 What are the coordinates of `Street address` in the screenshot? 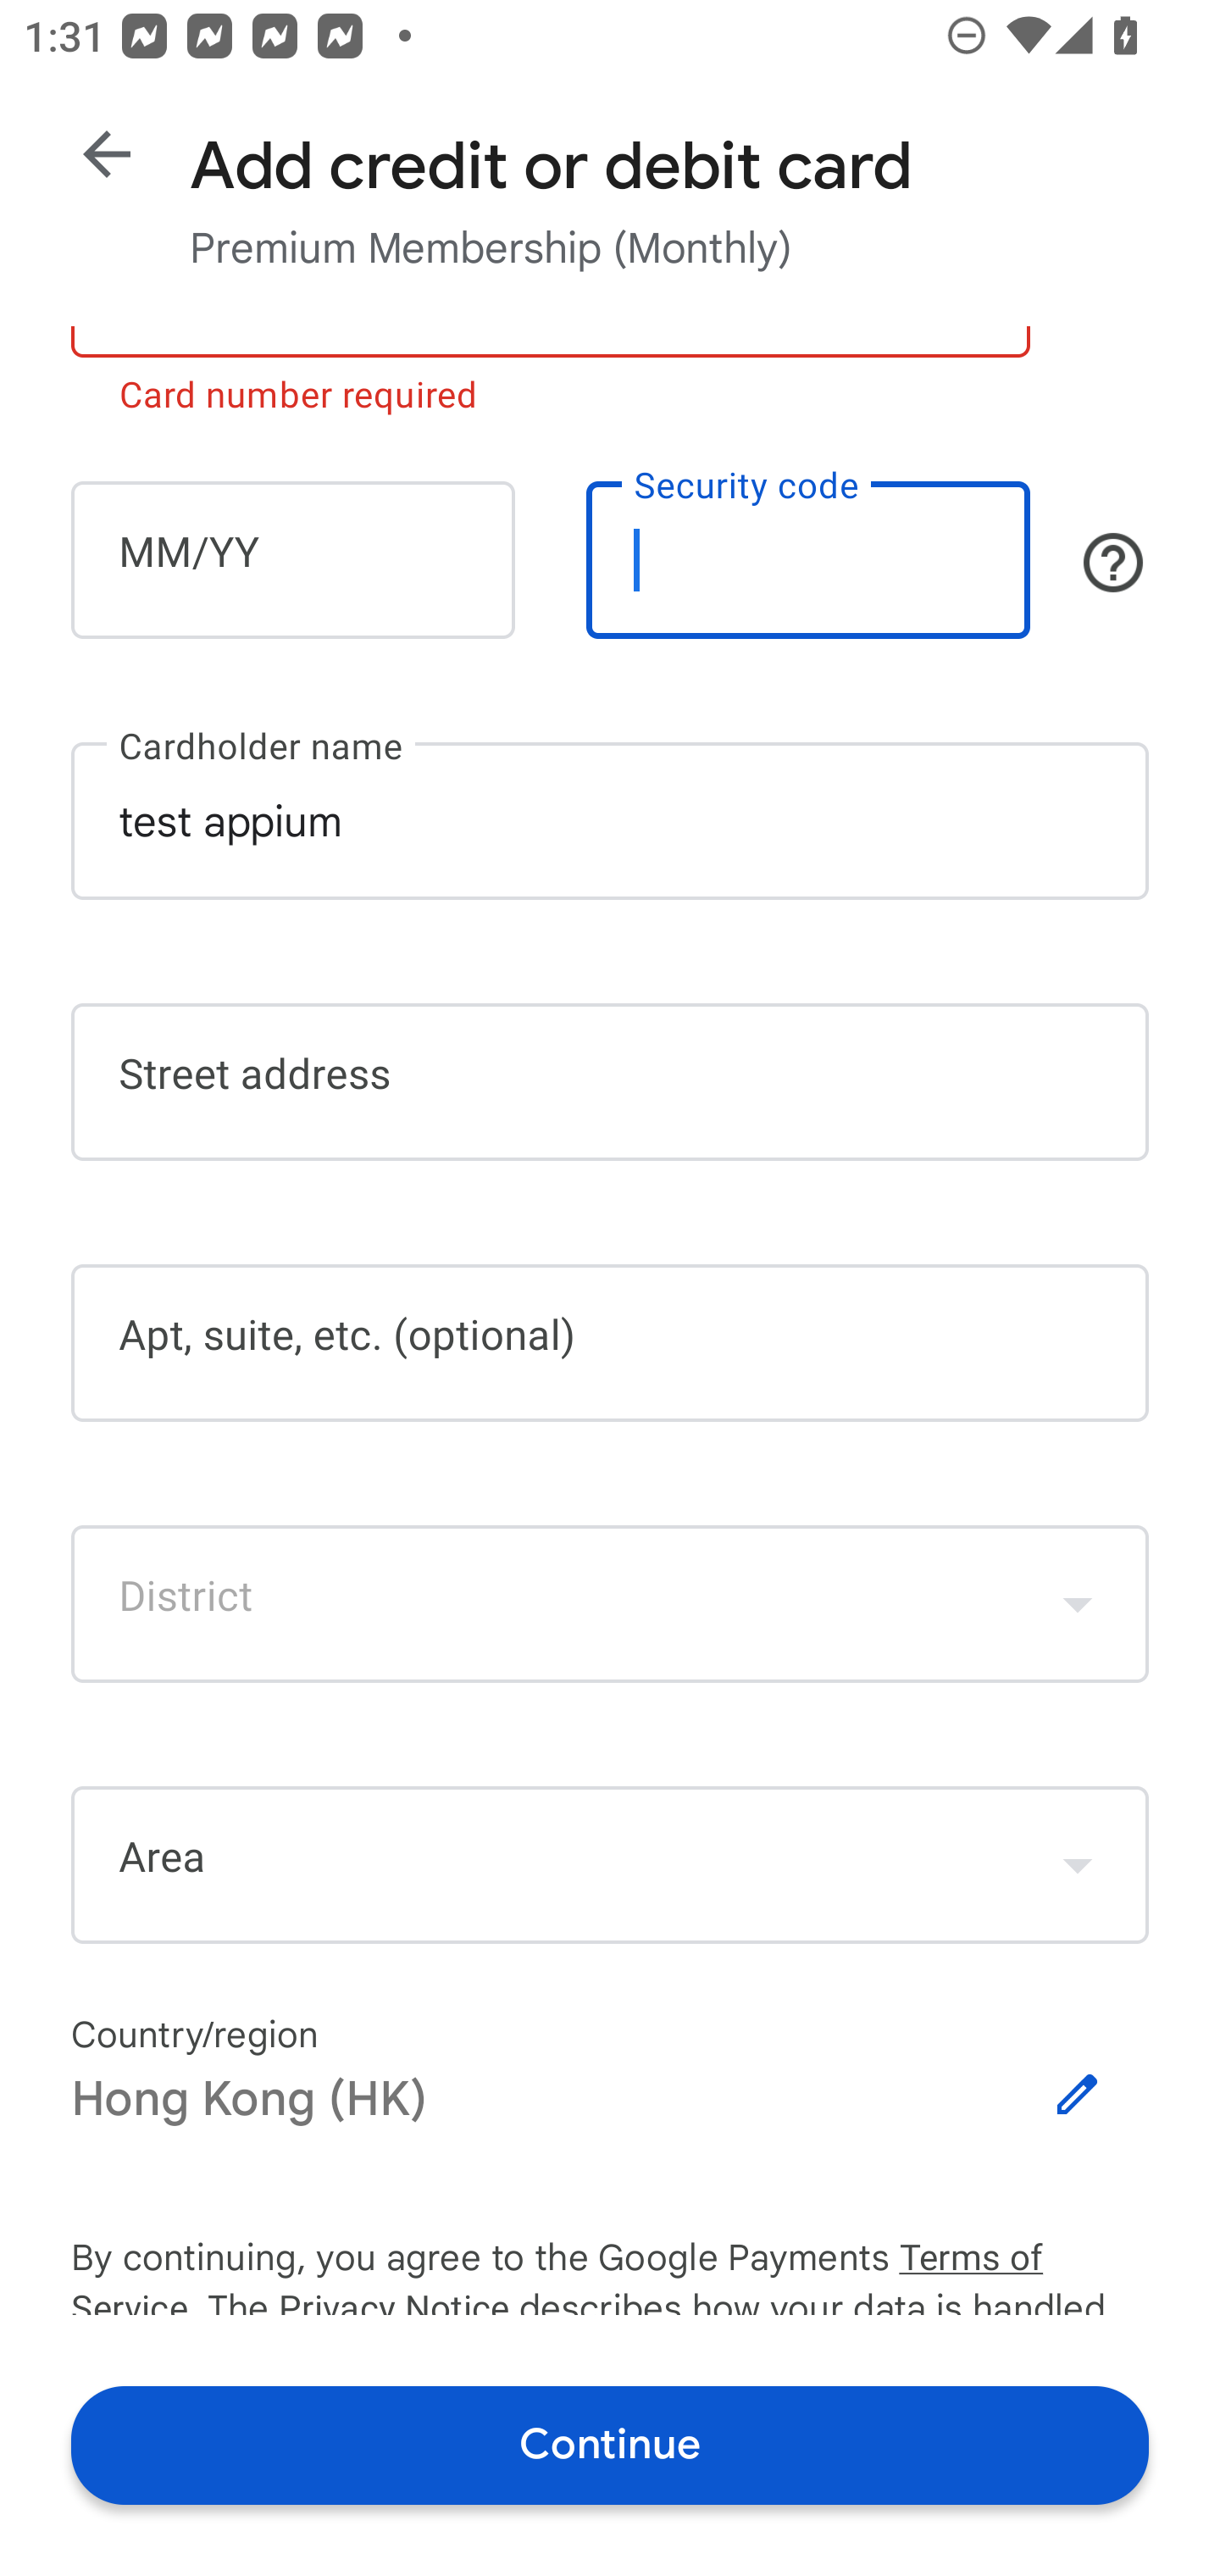 It's located at (610, 1081).